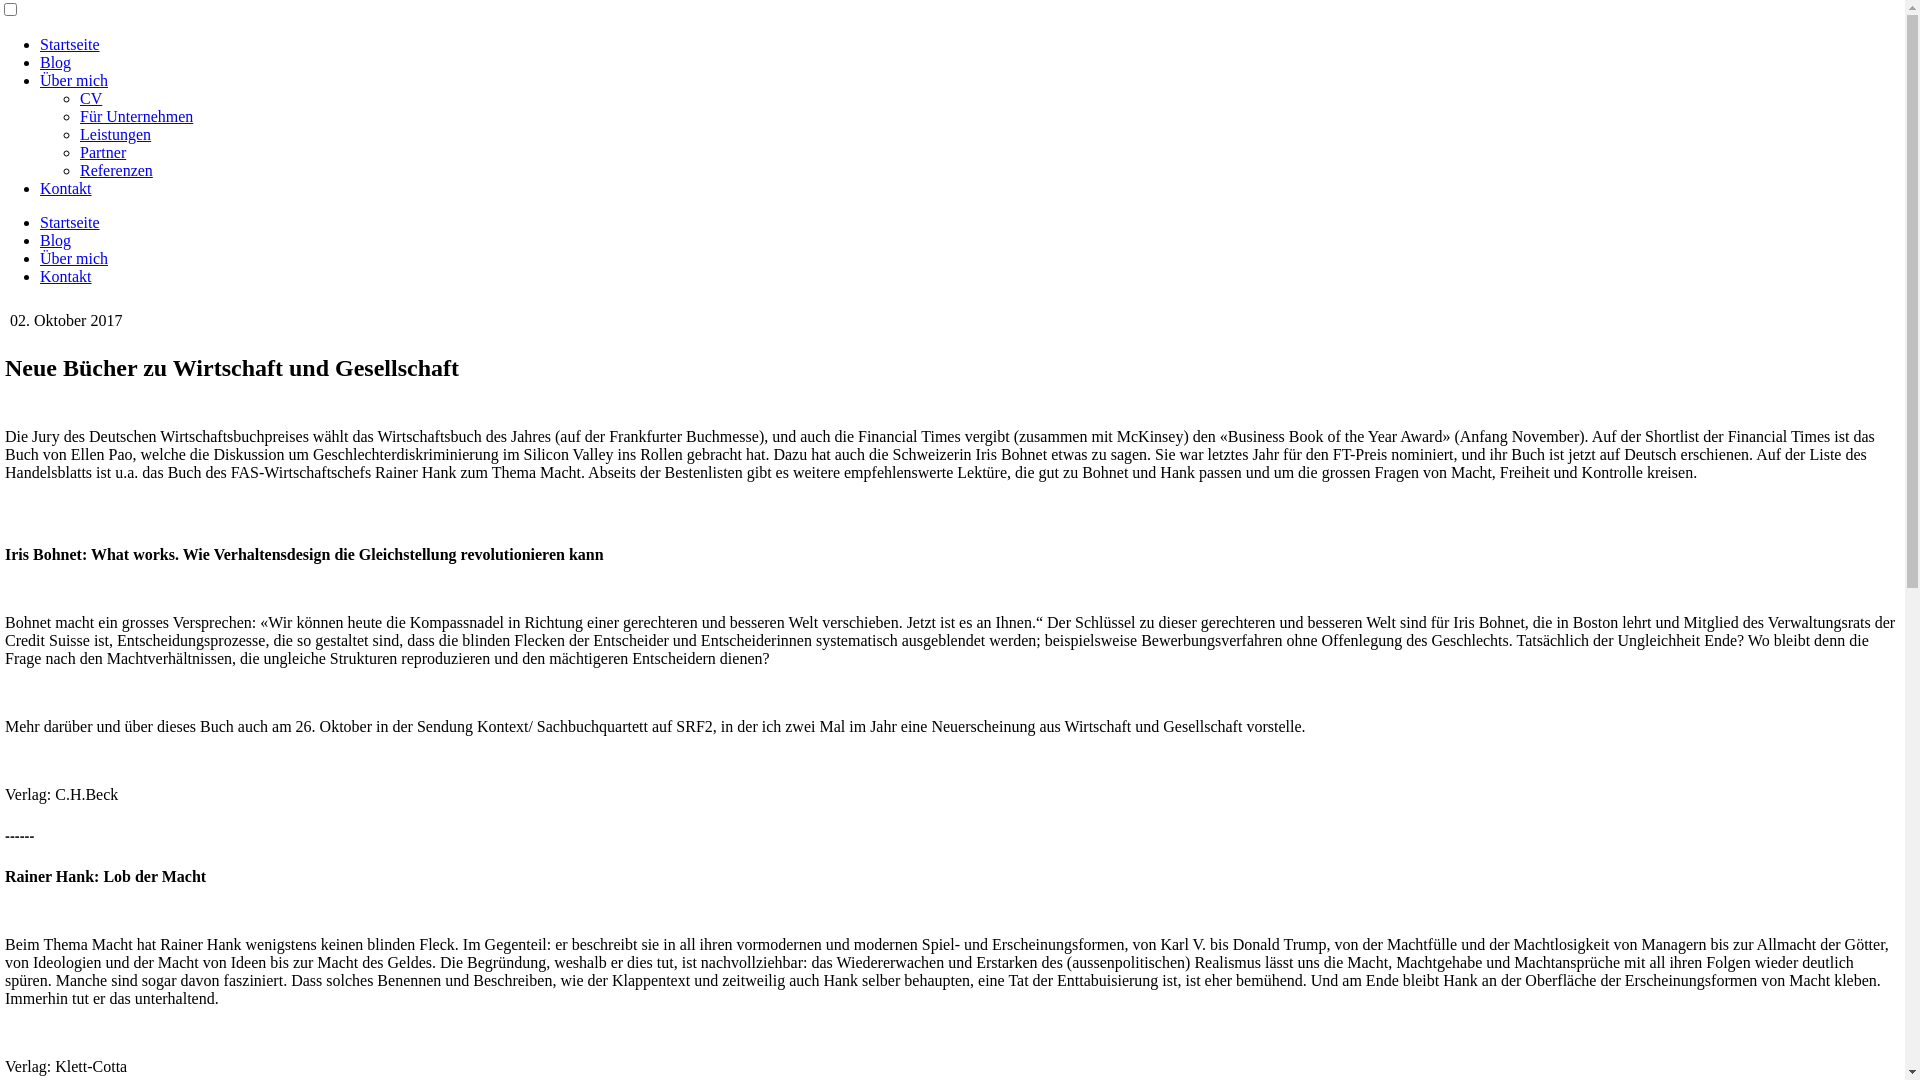 This screenshot has height=1080, width=1920. I want to click on Kontakt, so click(66, 188).